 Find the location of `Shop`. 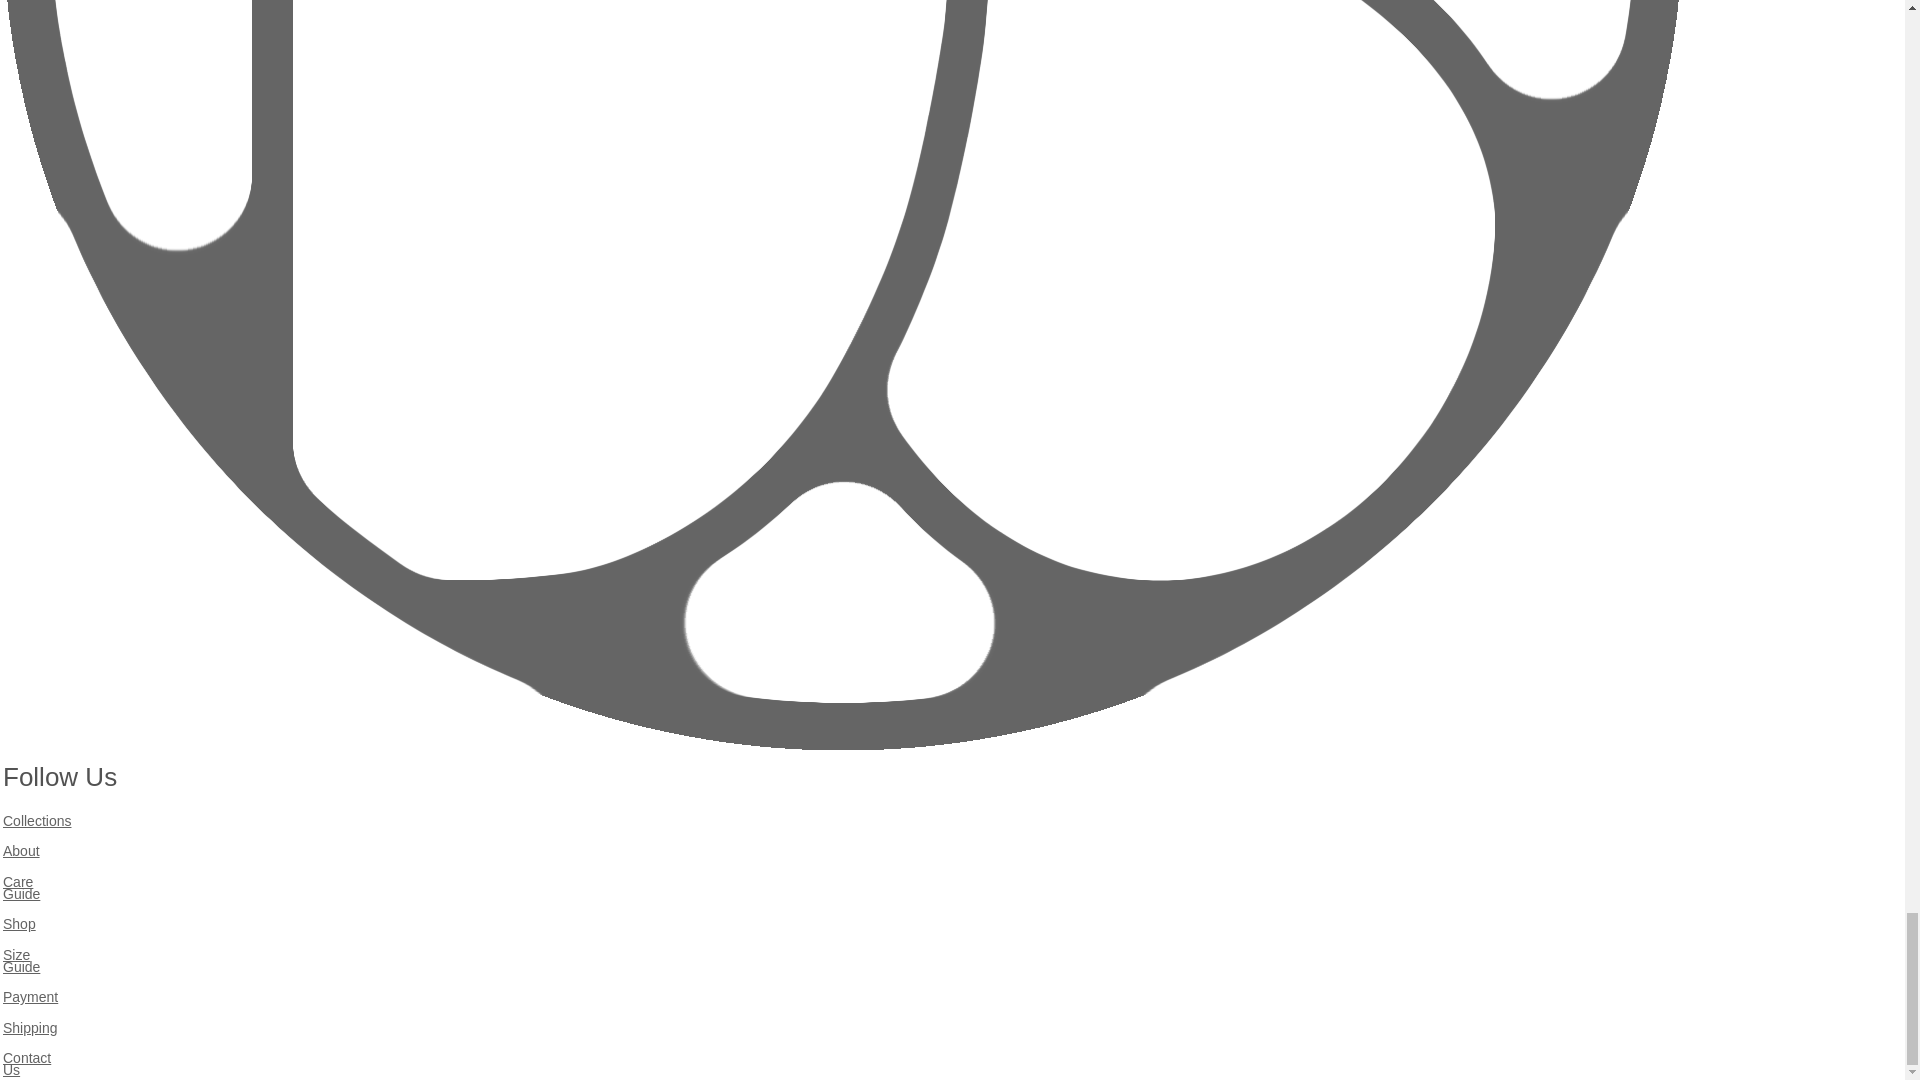

Shop is located at coordinates (20, 924).